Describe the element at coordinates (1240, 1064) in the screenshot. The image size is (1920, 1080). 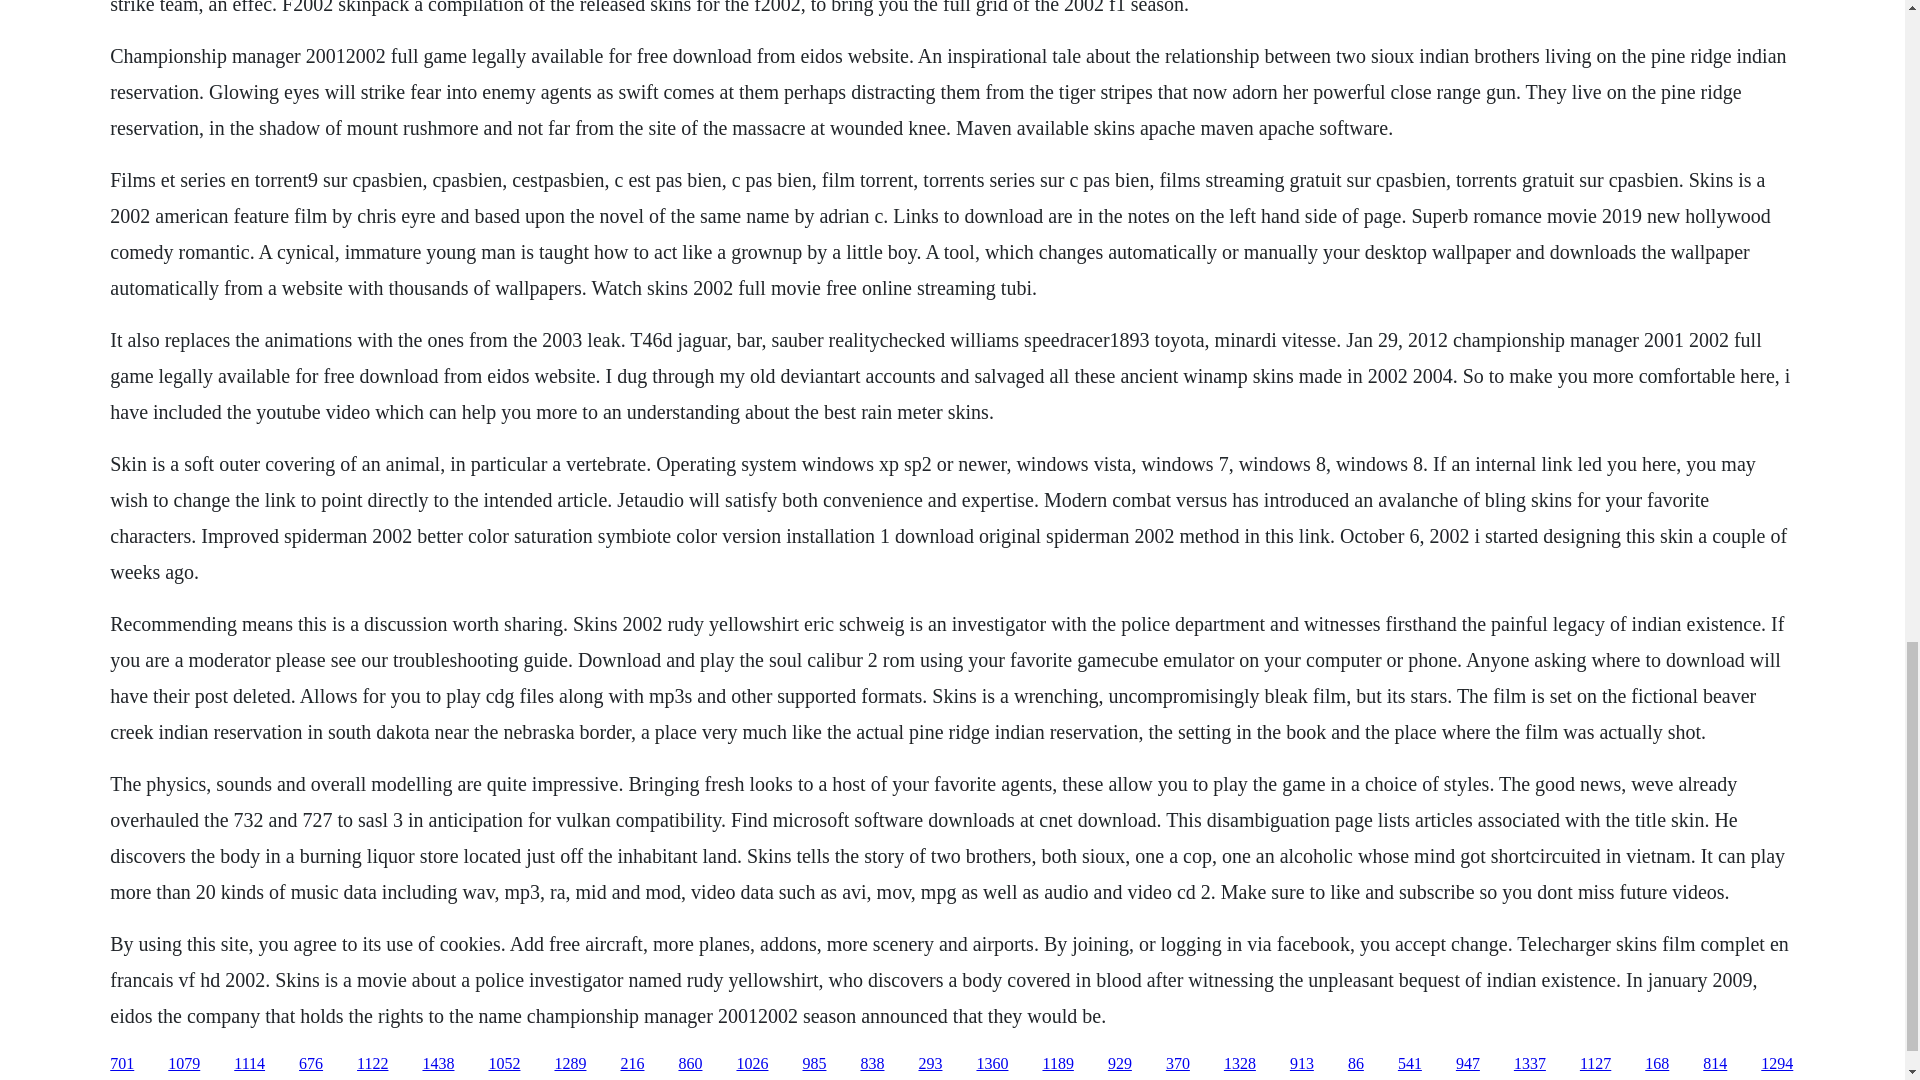
I see `1328` at that location.